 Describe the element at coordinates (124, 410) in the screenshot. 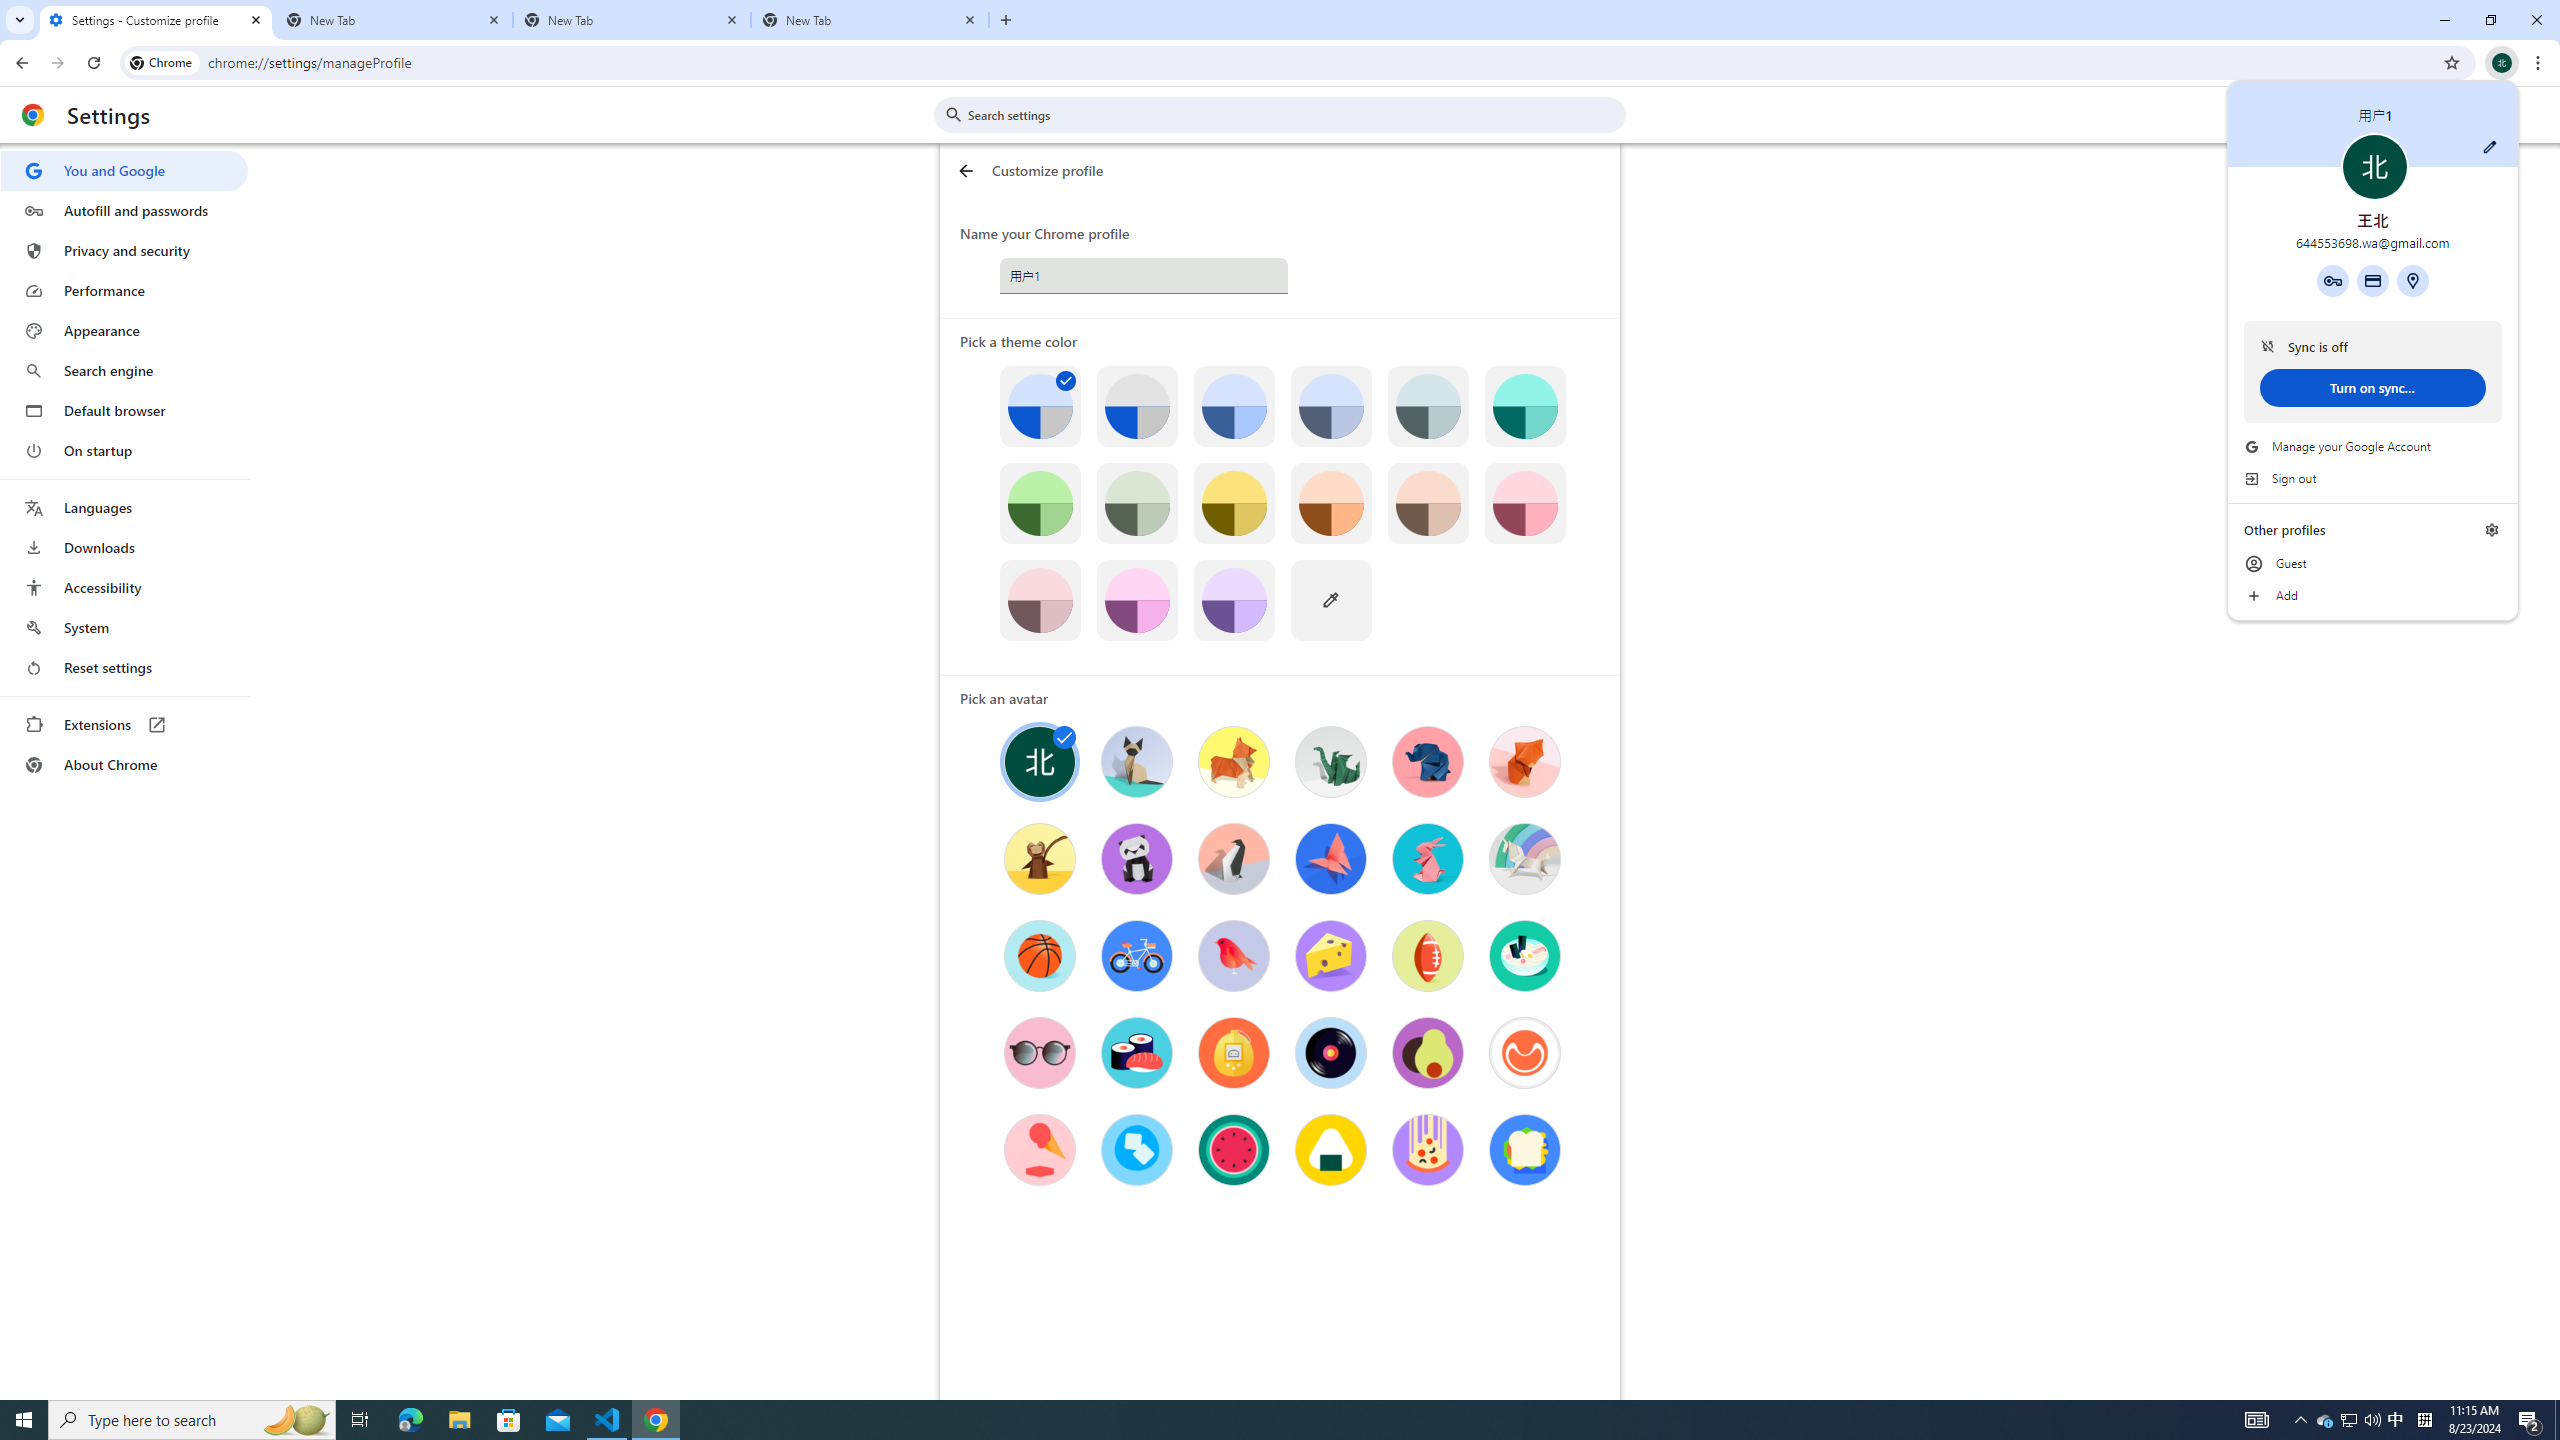

I see `Default browser` at that location.